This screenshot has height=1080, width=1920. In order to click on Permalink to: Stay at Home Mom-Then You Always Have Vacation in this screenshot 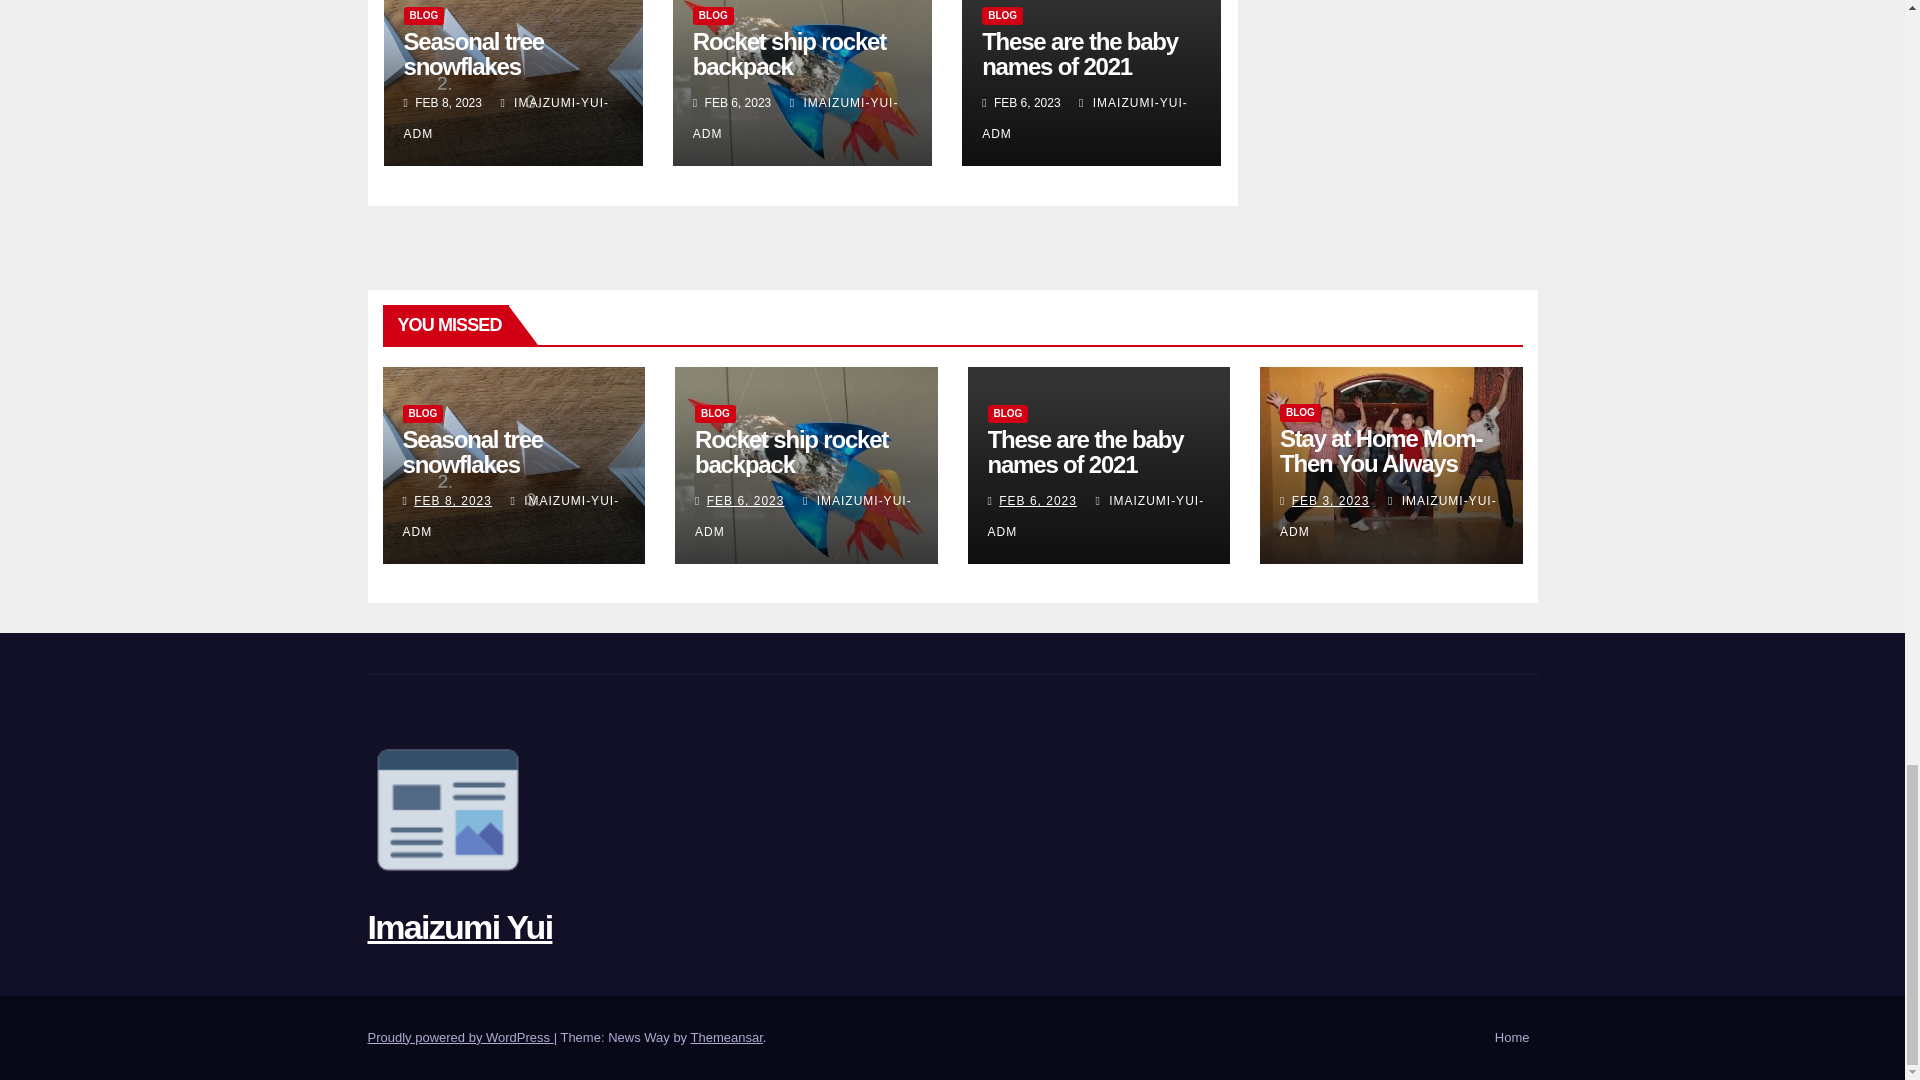, I will do `click(1381, 464)`.